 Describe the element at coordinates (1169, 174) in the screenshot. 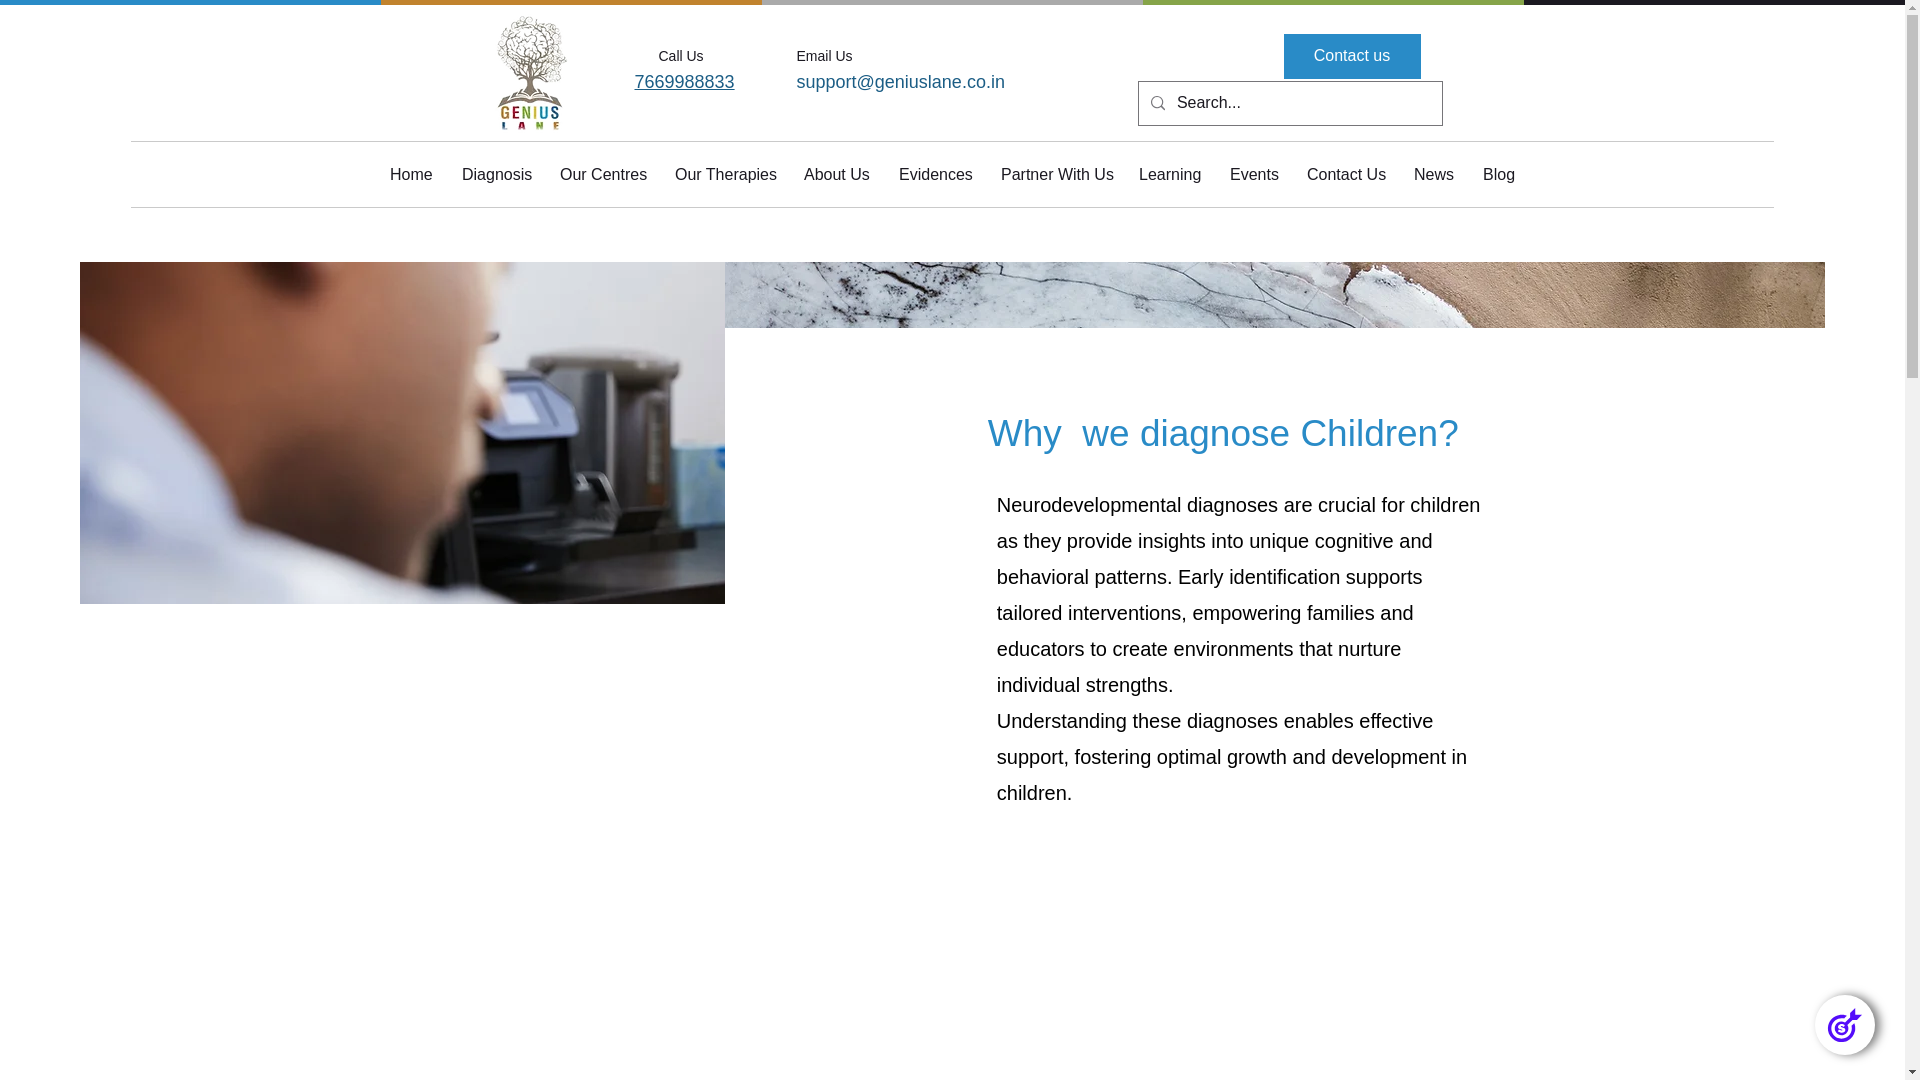

I see `Learning` at that location.